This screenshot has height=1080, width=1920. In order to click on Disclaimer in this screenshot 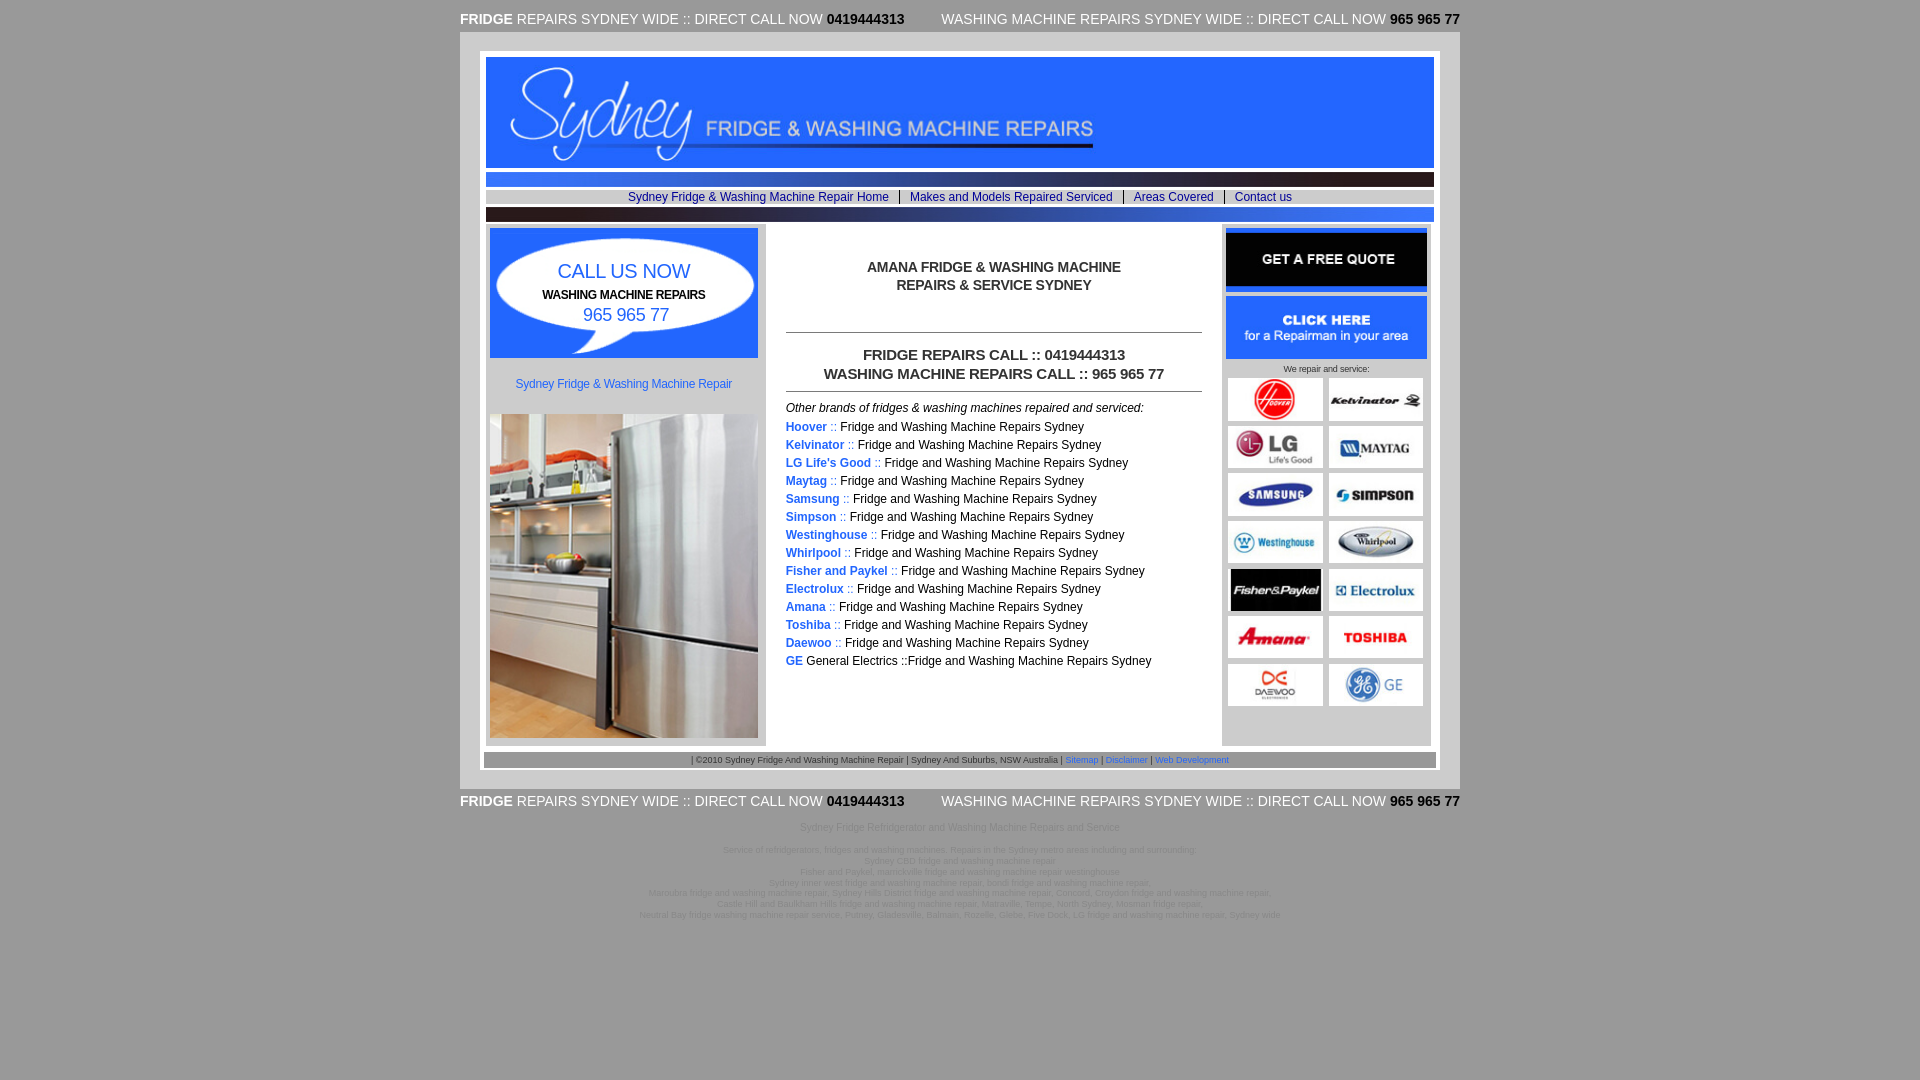, I will do `click(1127, 760)`.